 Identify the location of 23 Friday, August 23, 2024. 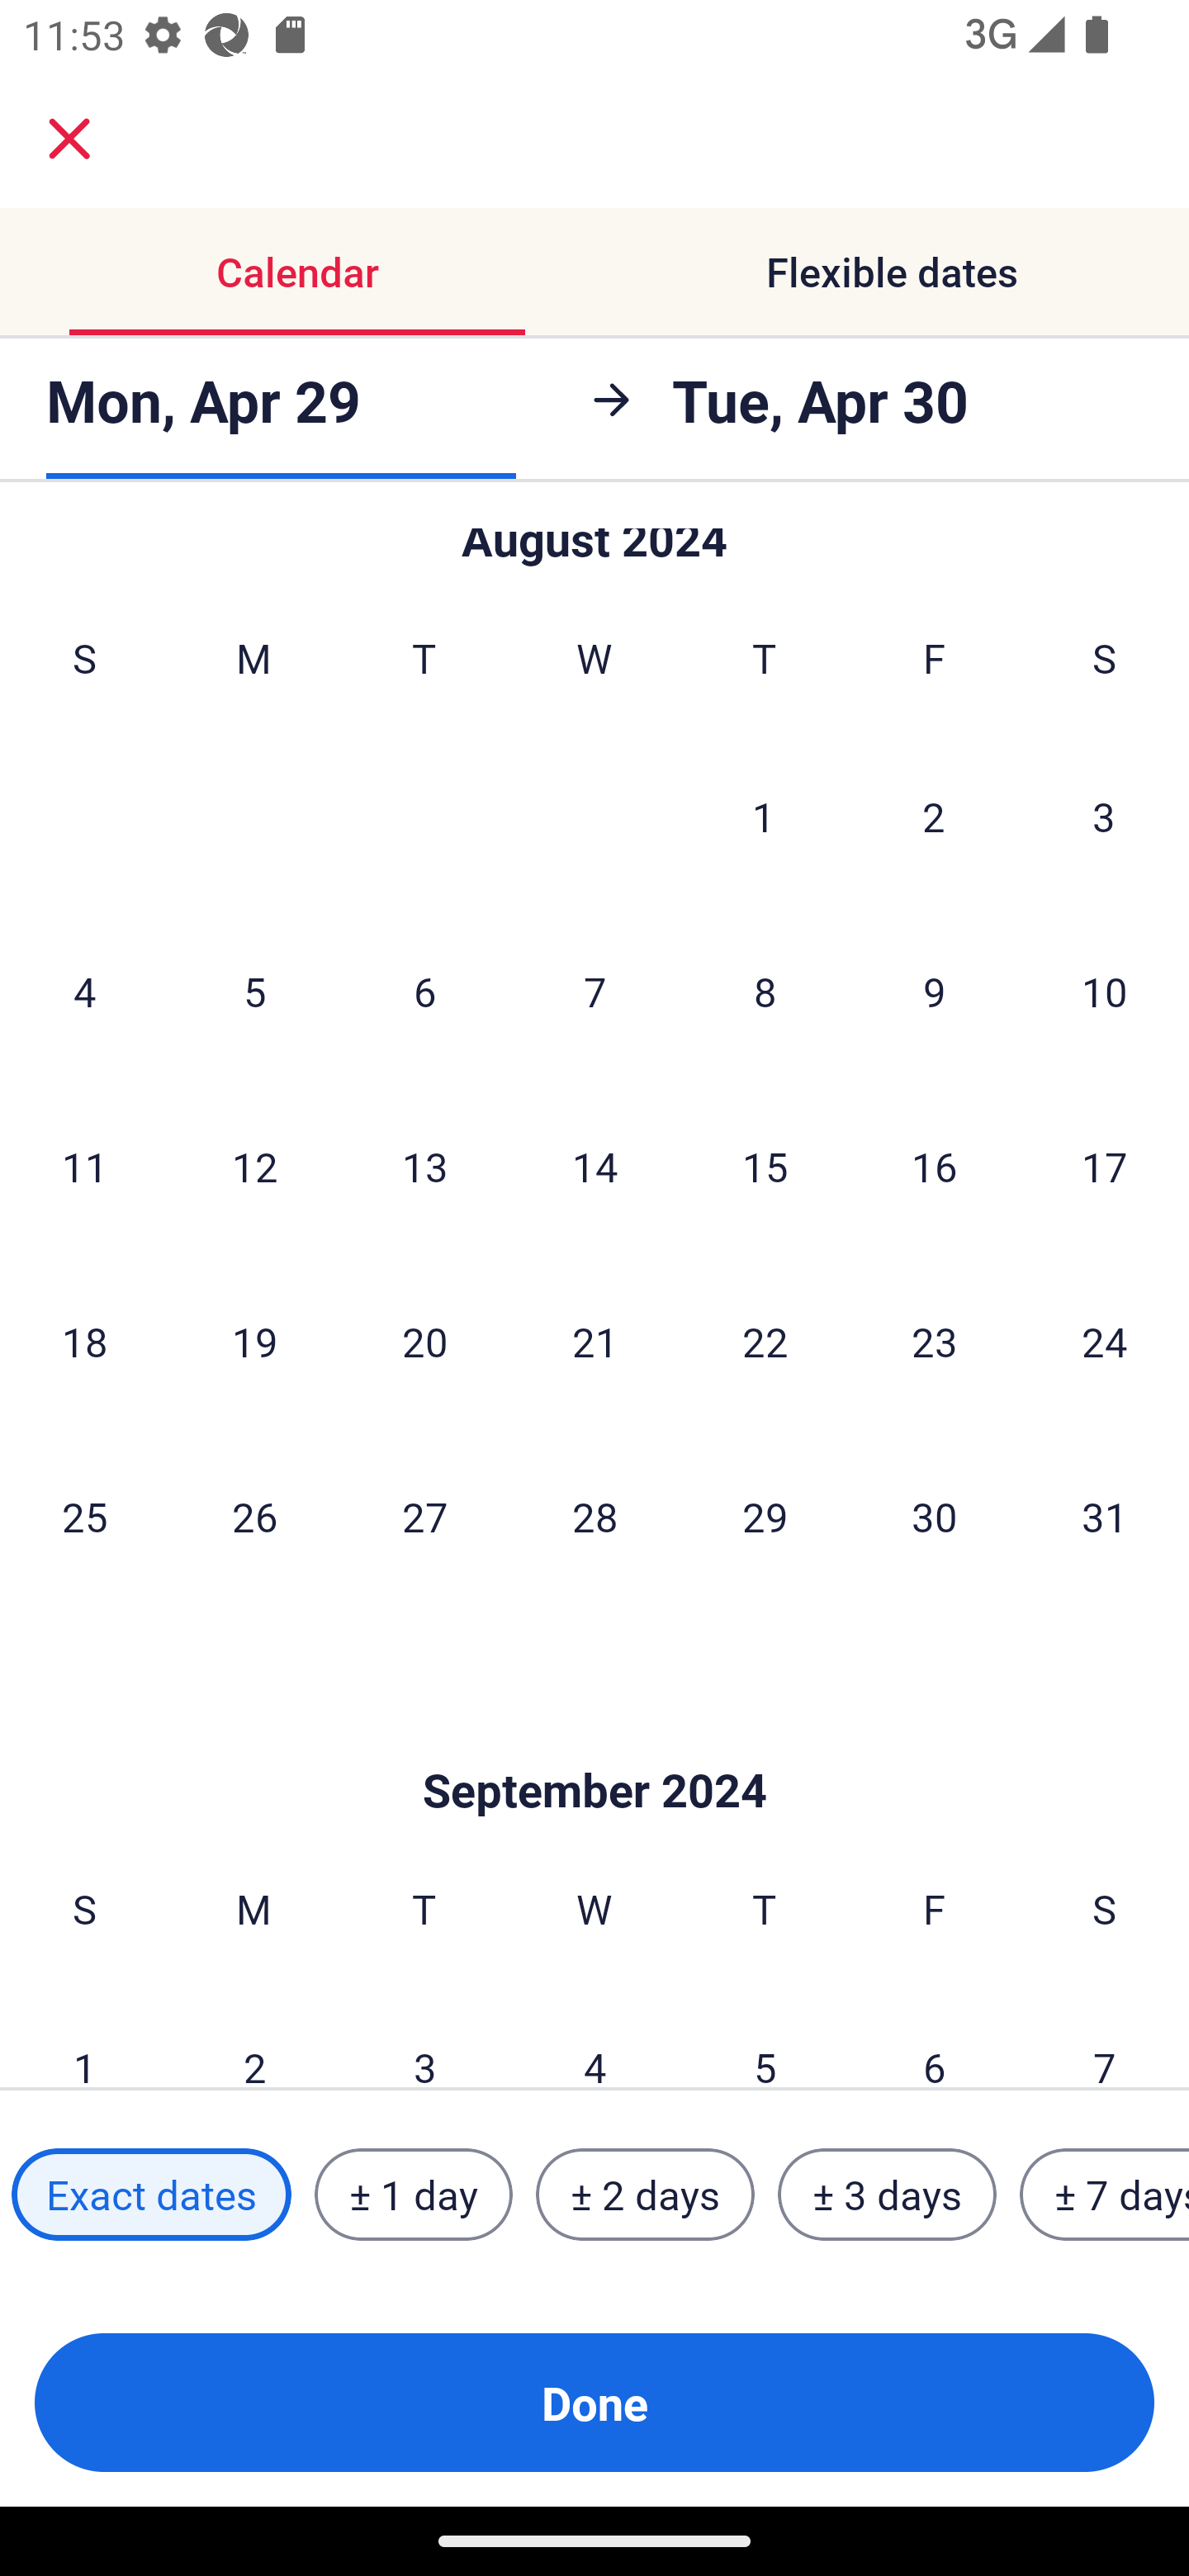
(935, 1342).